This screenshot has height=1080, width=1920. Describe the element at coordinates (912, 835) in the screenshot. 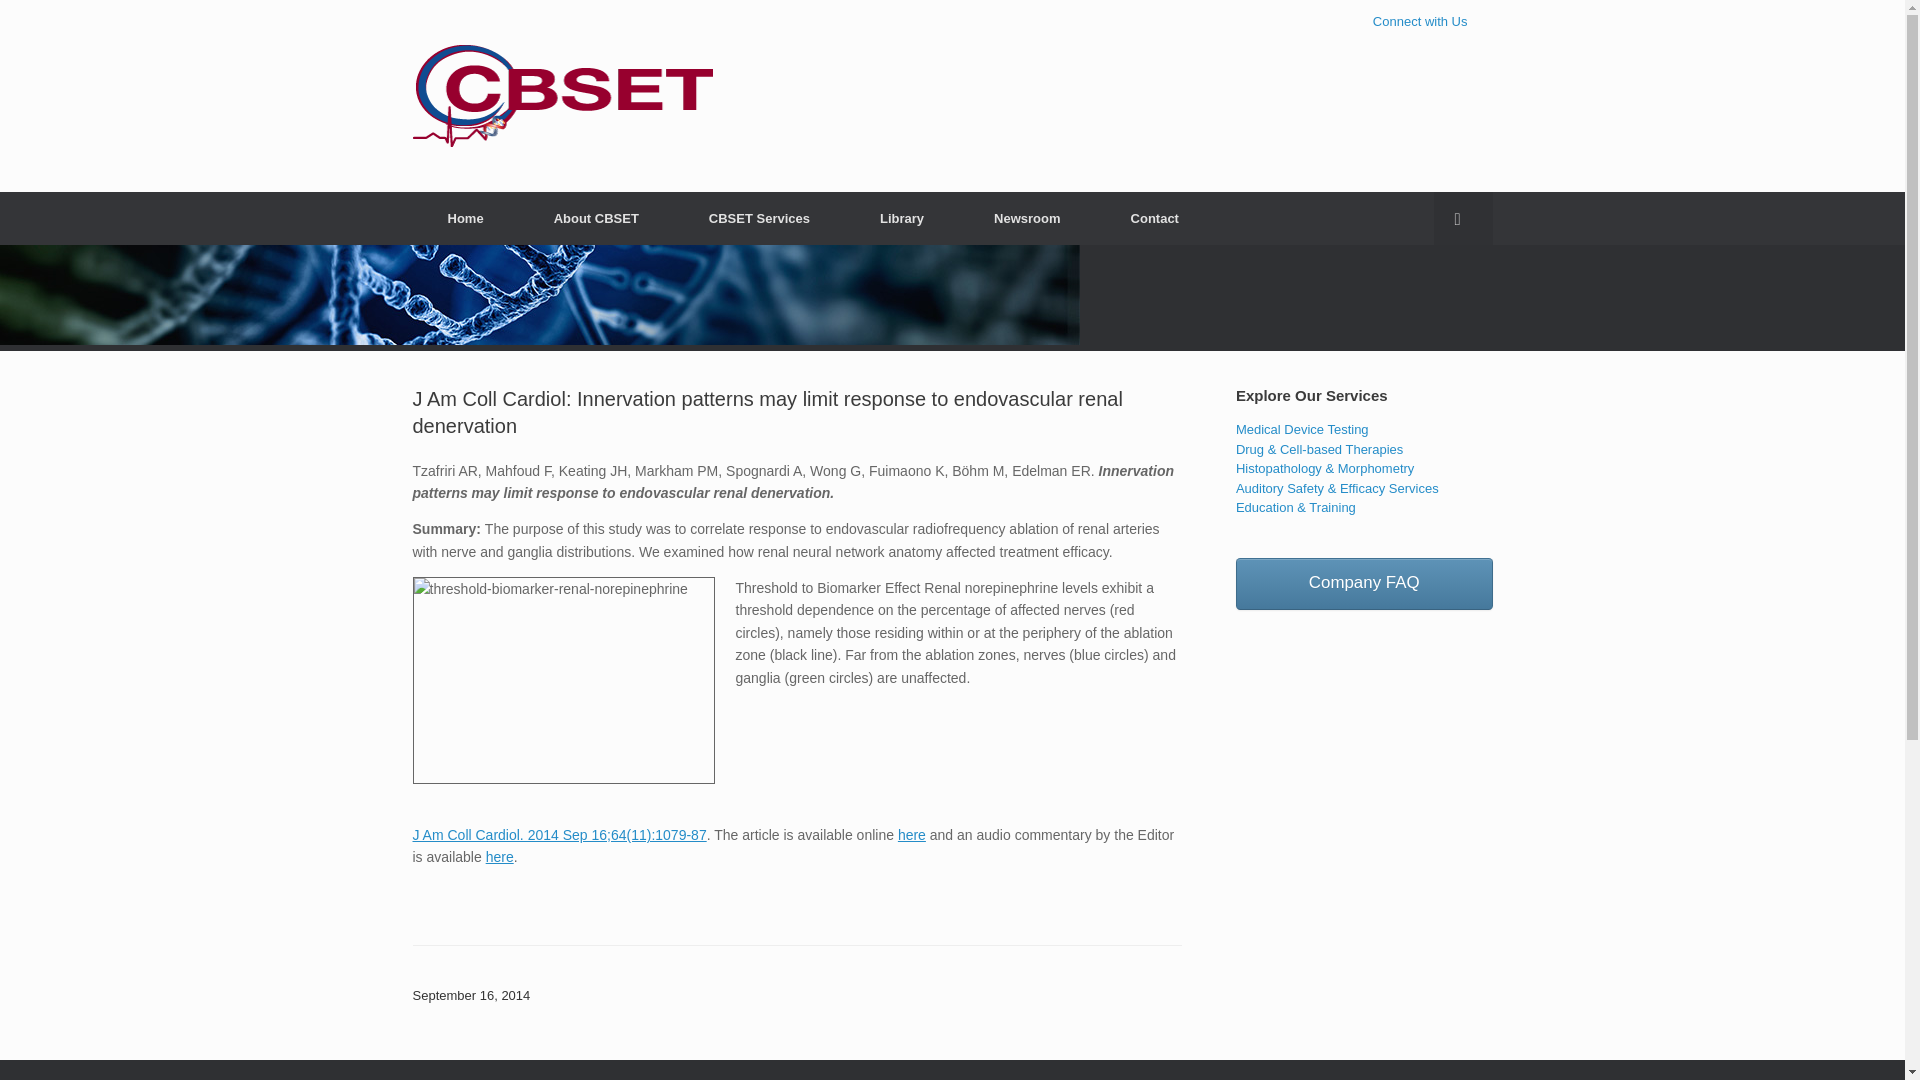

I see `here` at that location.